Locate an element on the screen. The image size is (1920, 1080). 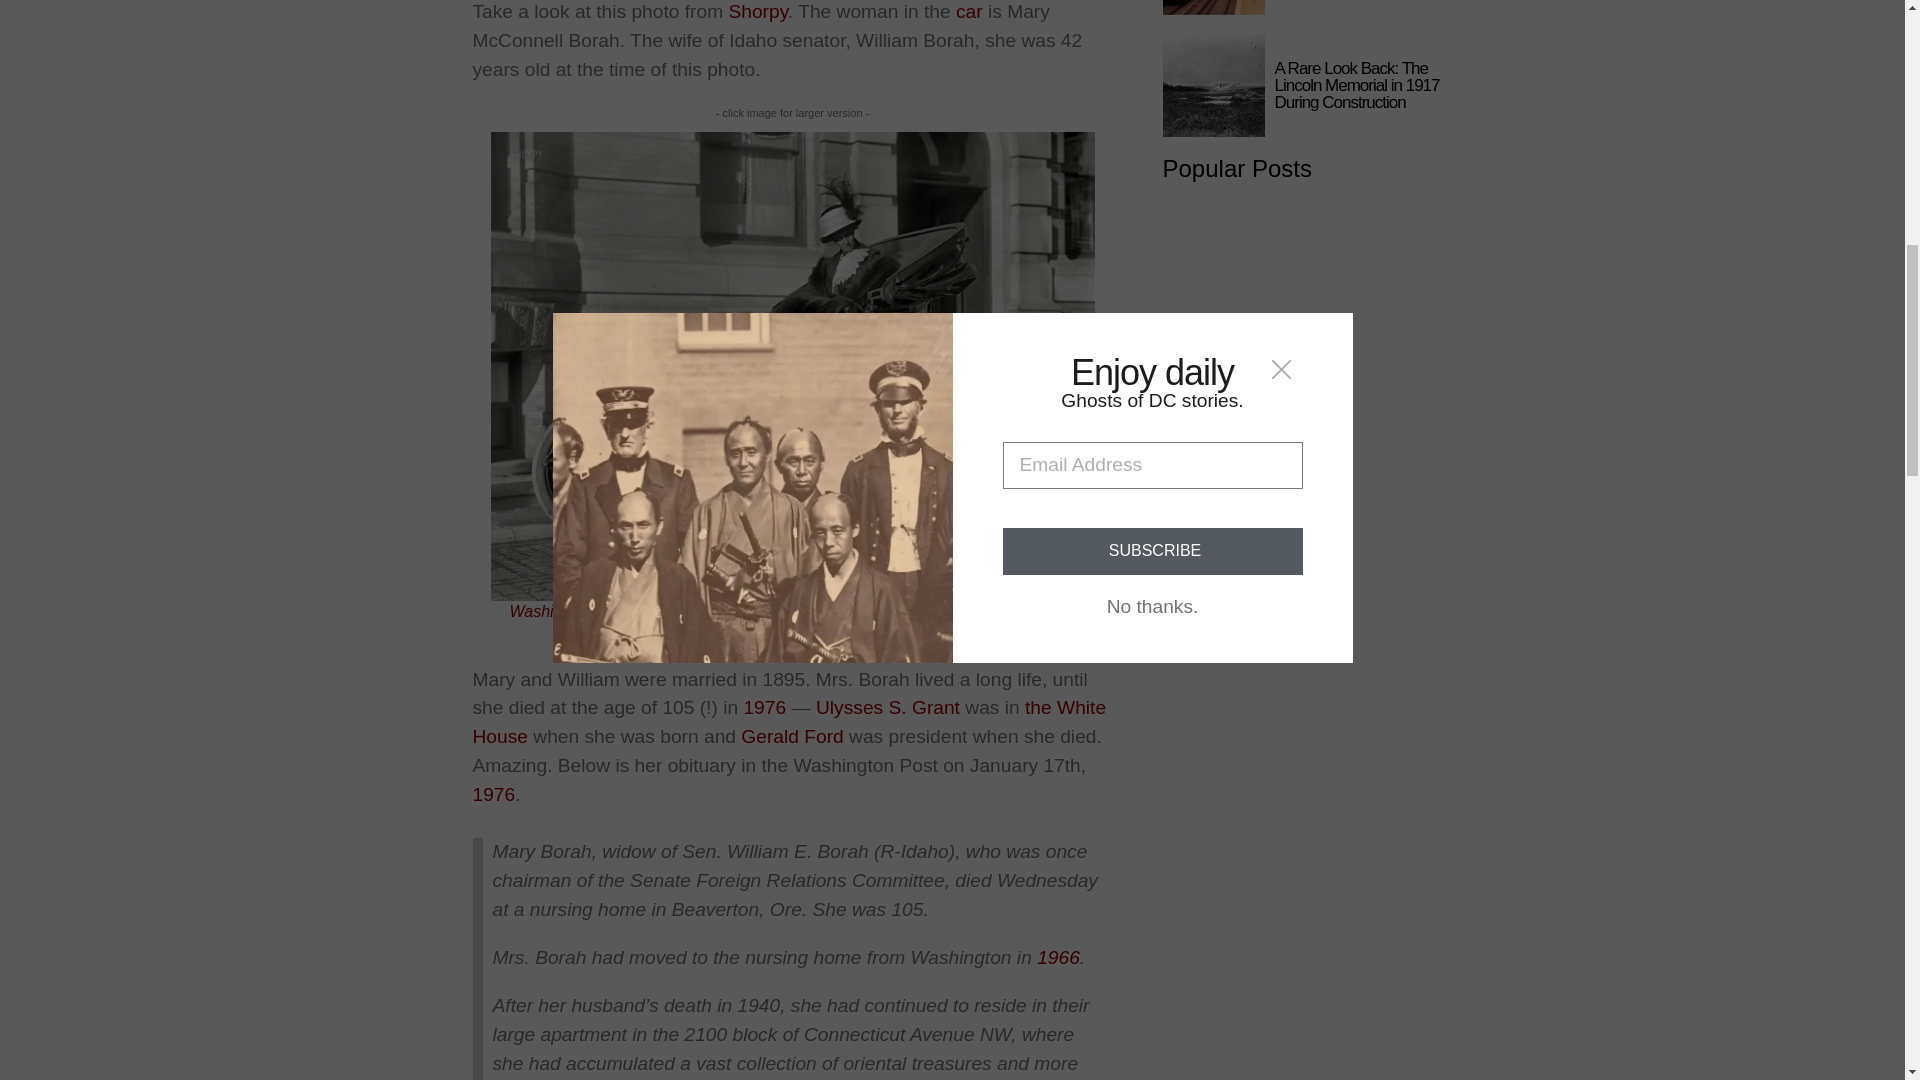
Washington DC in the 1910s is located at coordinates (661, 610).